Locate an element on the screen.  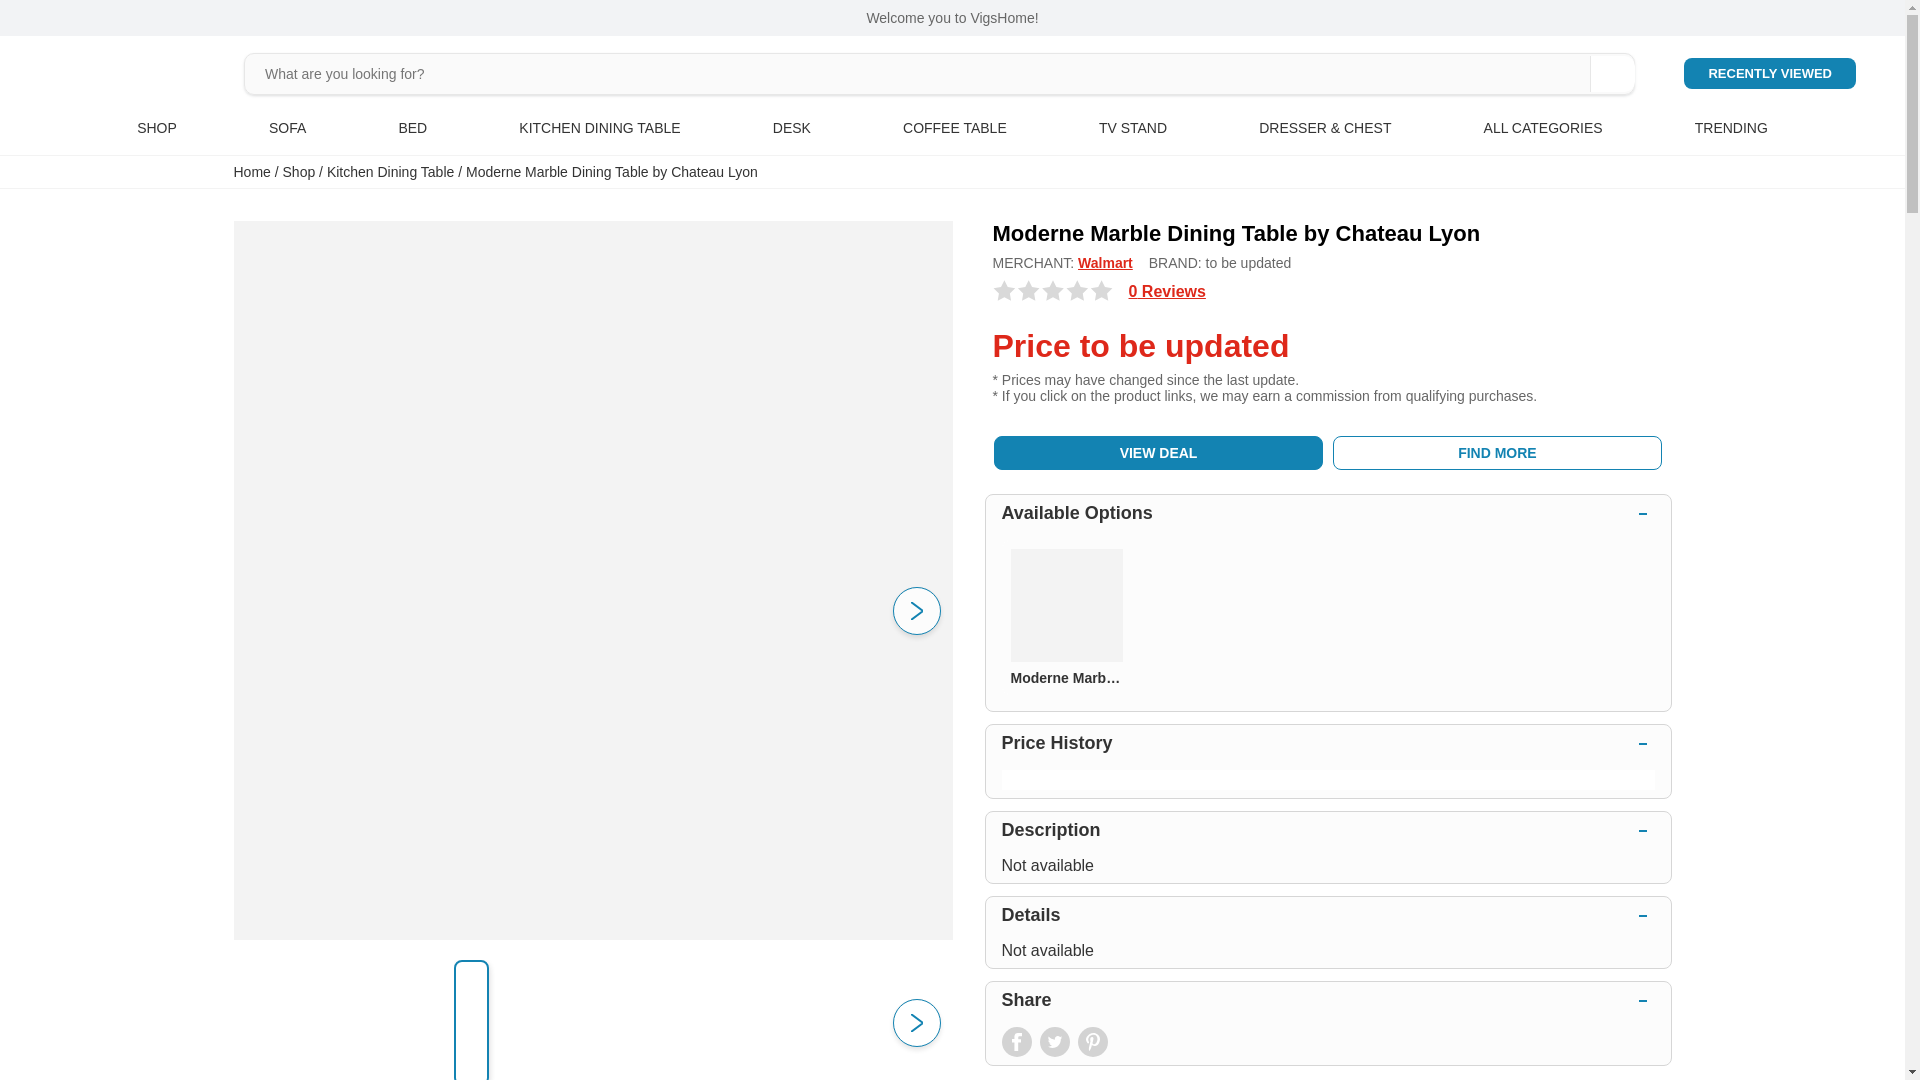
Kitchen Dining Table is located at coordinates (390, 172).